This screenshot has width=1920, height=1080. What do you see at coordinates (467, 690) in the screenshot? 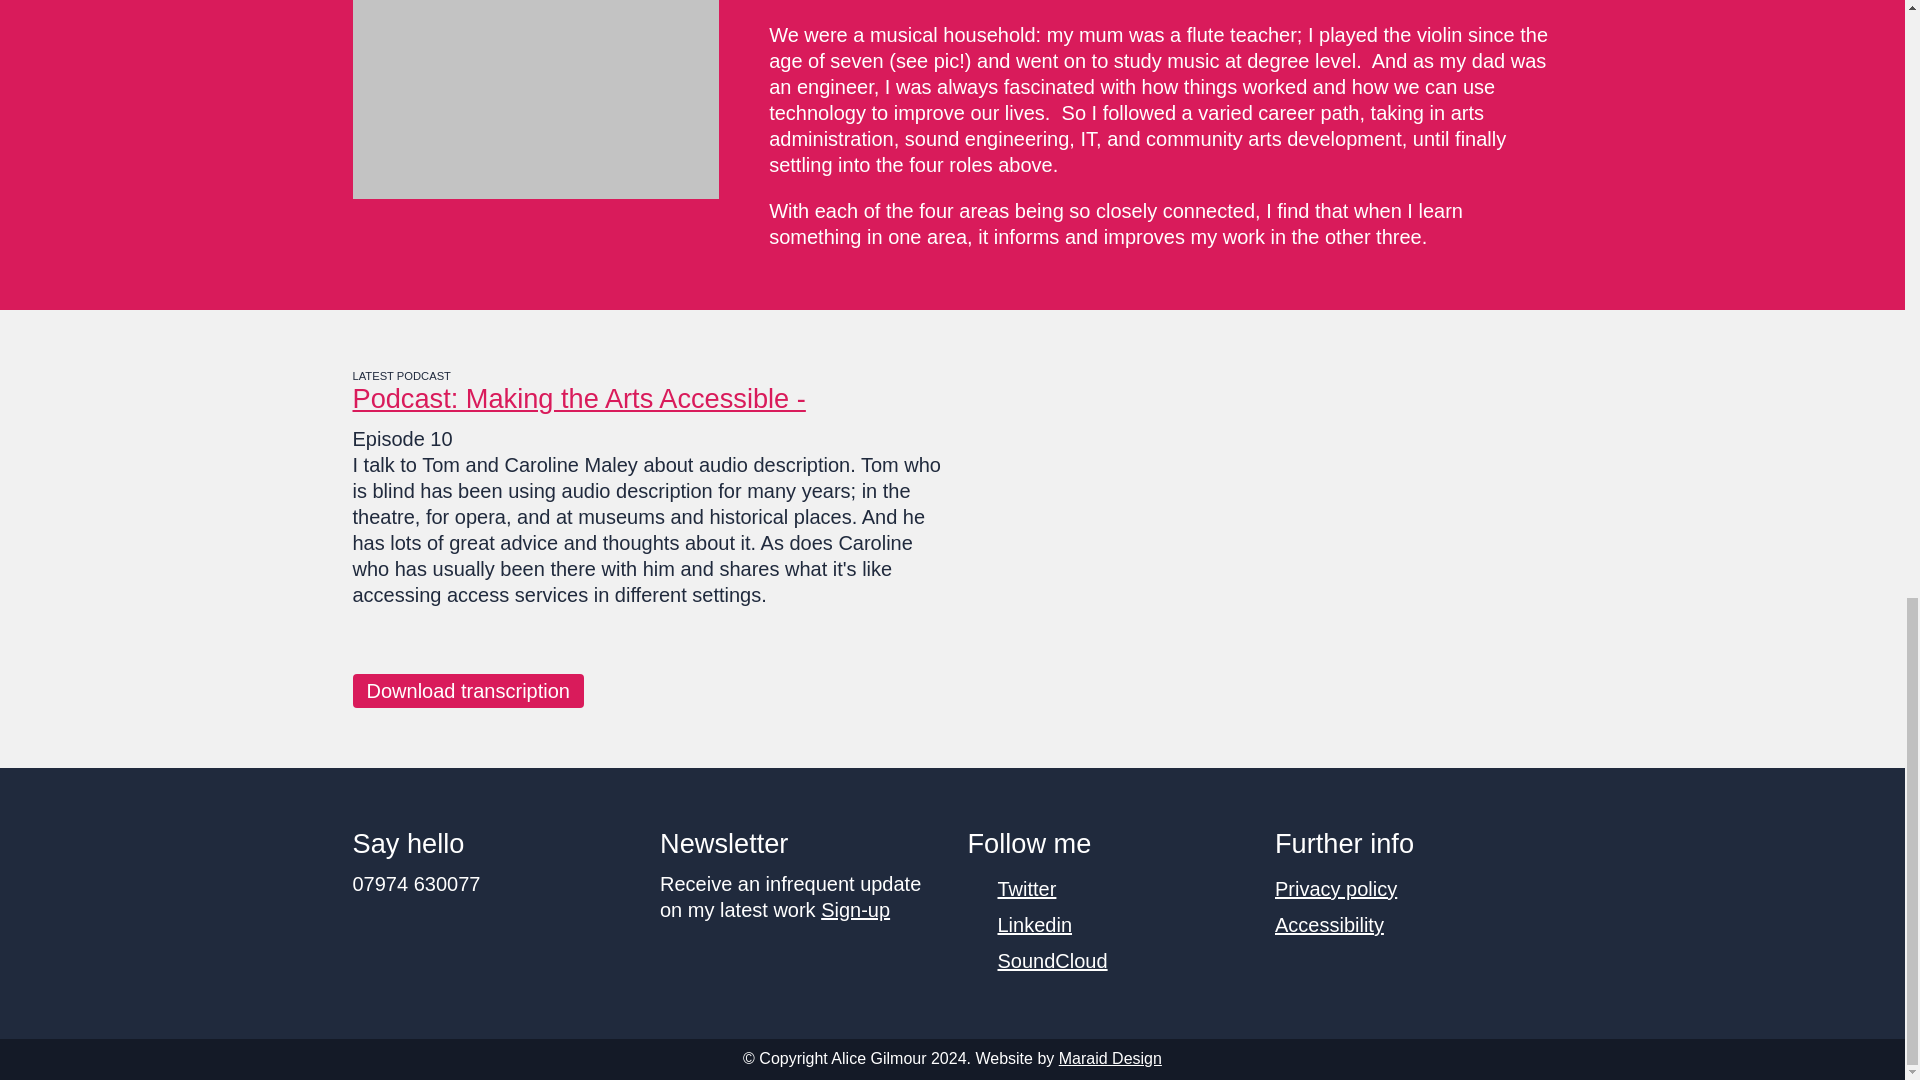
I see `Download transcription` at bounding box center [467, 690].